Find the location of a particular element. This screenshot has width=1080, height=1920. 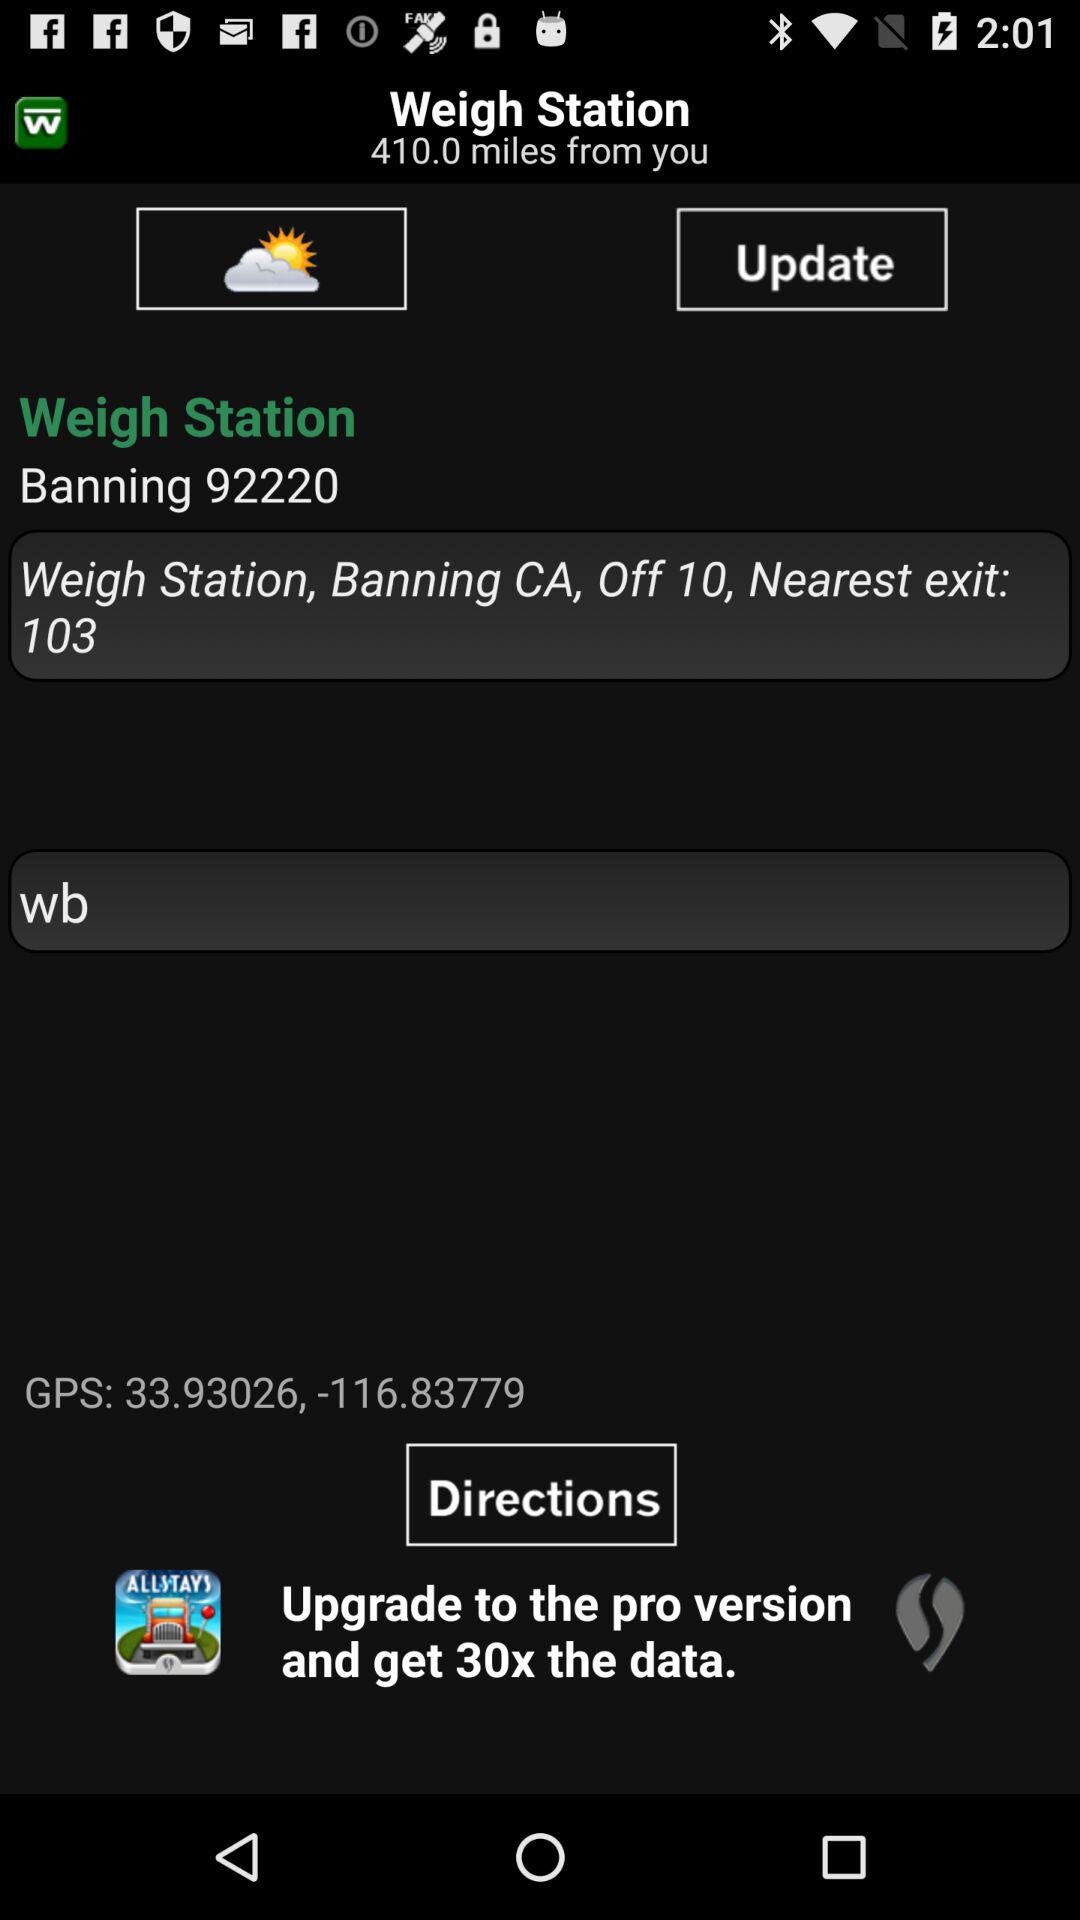

press the app below the gps 33 93026 is located at coordinates (928, 1622).